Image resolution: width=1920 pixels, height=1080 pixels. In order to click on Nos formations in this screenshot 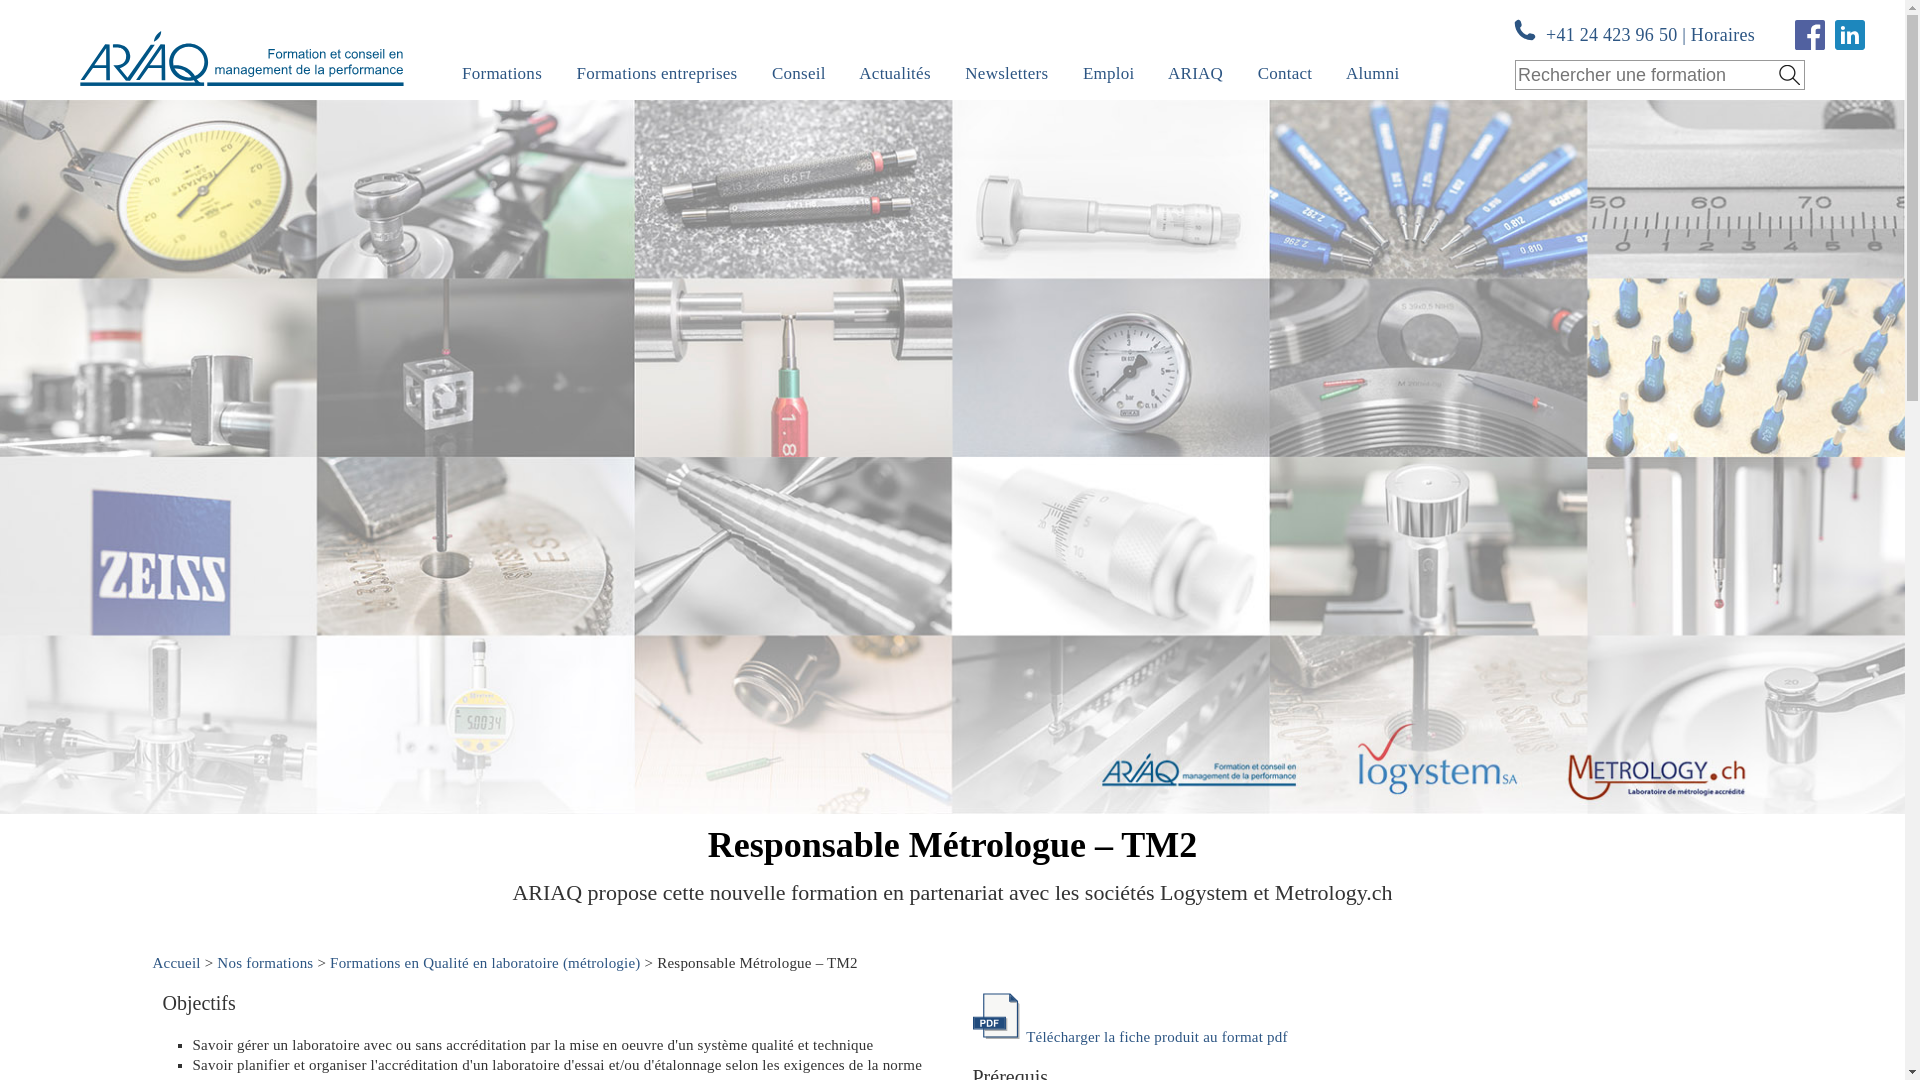, I will do `click(265, 963)`.